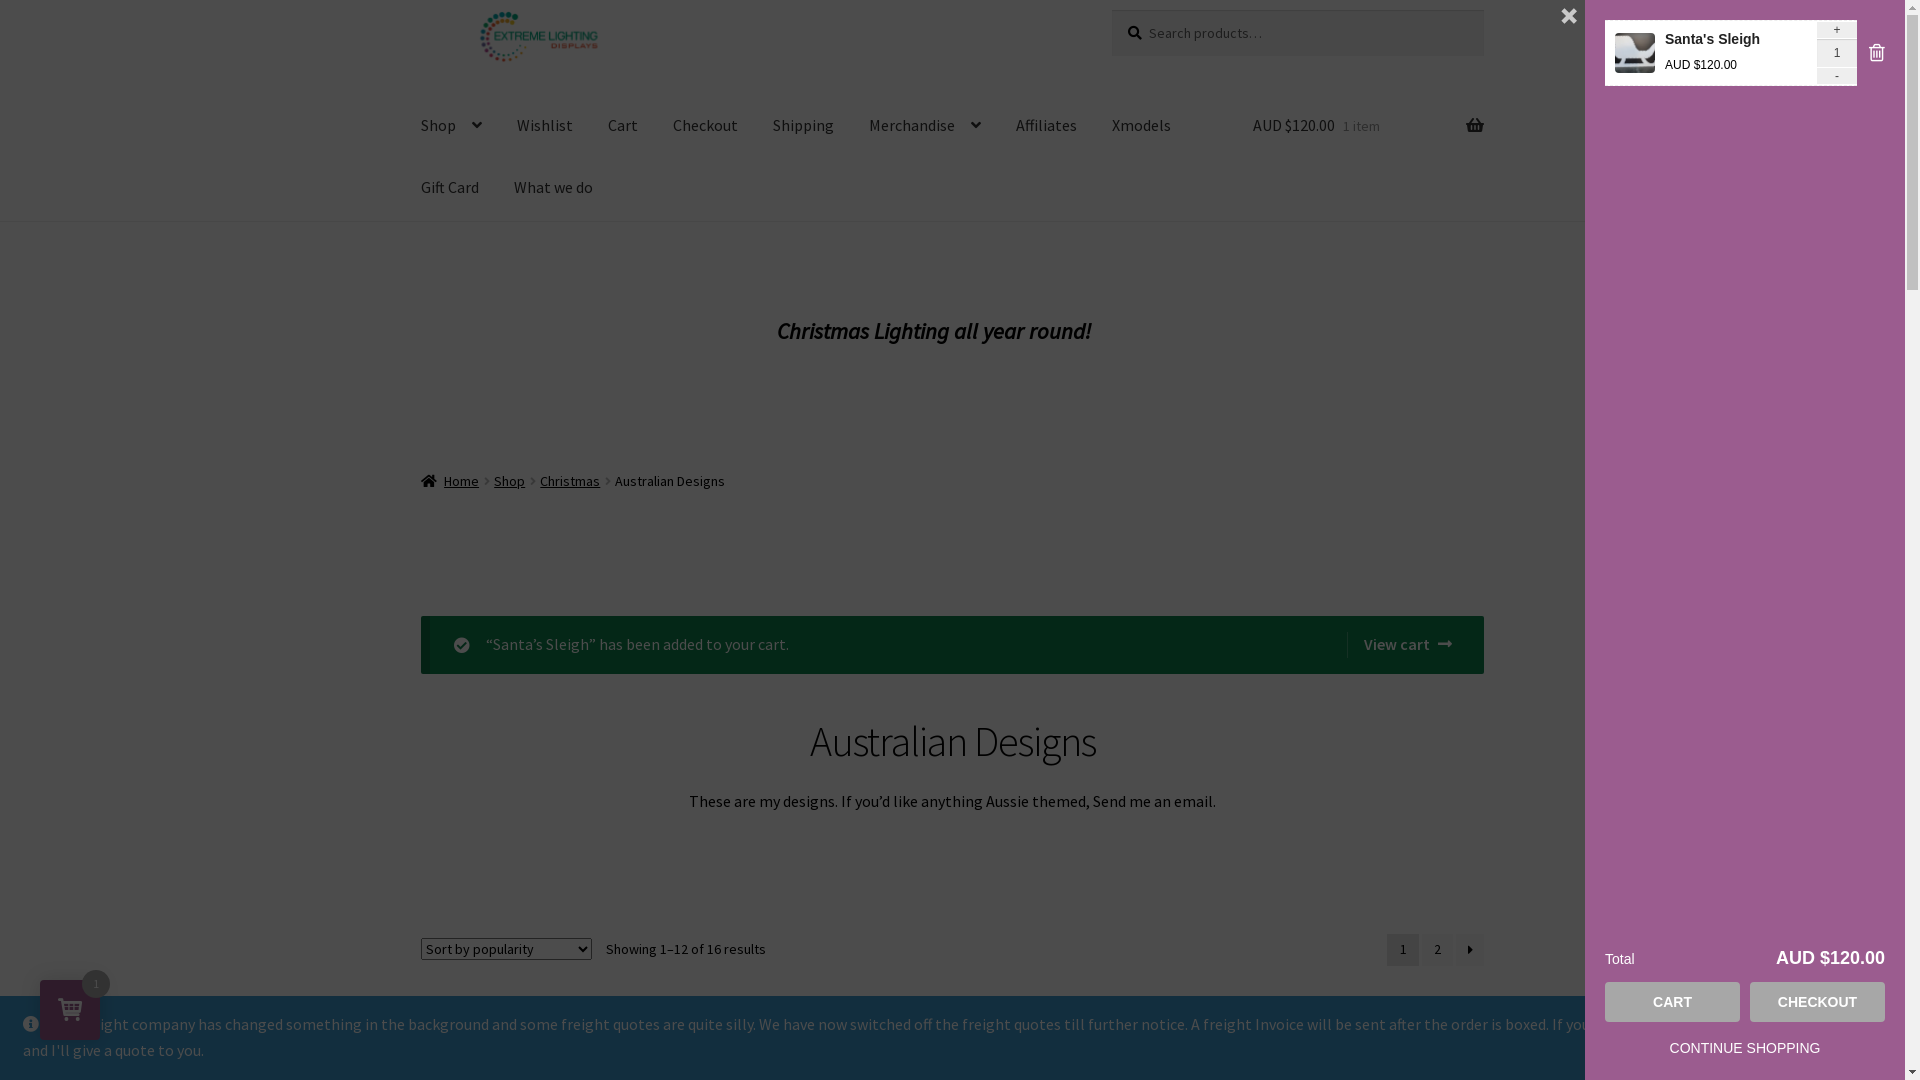 This screenshot has width=1920, height=1080. Describe the element at coordinates (1142, 118) in the screenshot. I see `Xmodels` at that location.